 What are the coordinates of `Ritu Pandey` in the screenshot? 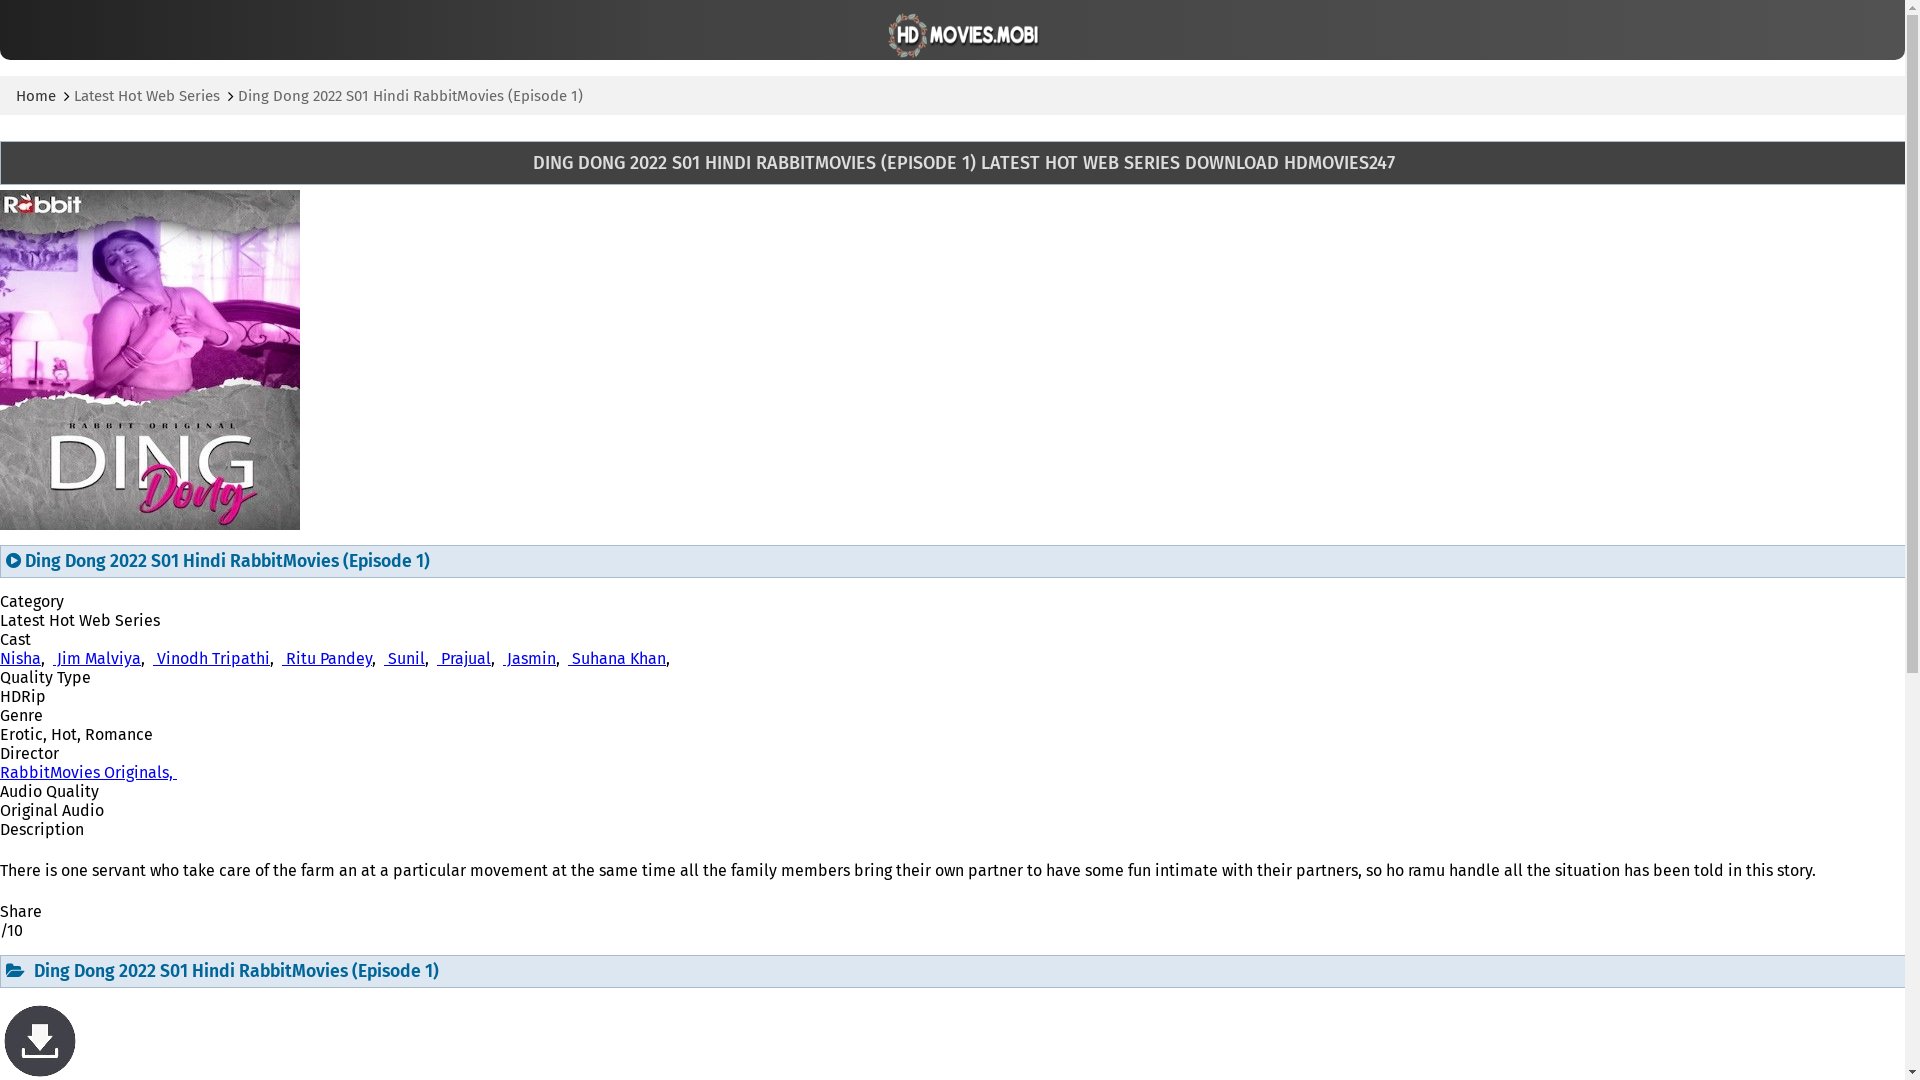 It's located at (327, 658).